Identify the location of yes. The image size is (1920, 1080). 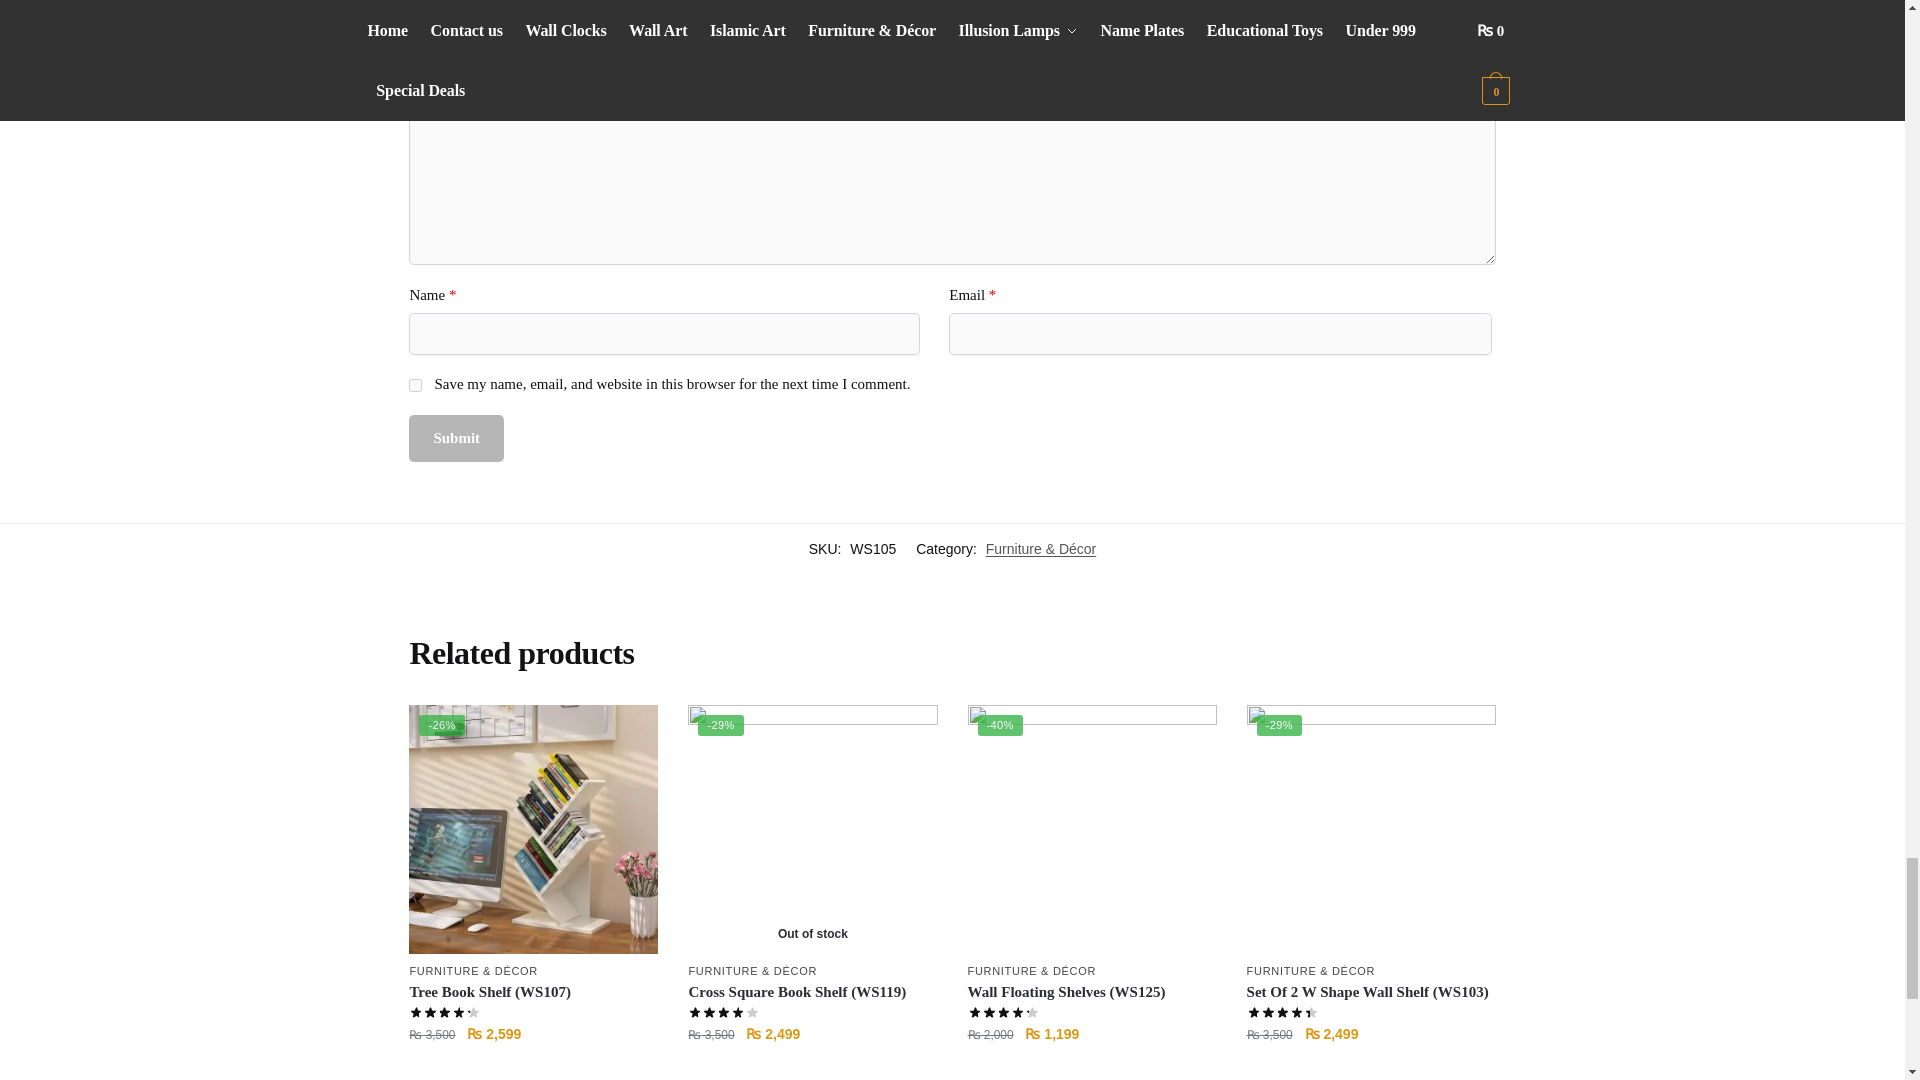
(415, 386).